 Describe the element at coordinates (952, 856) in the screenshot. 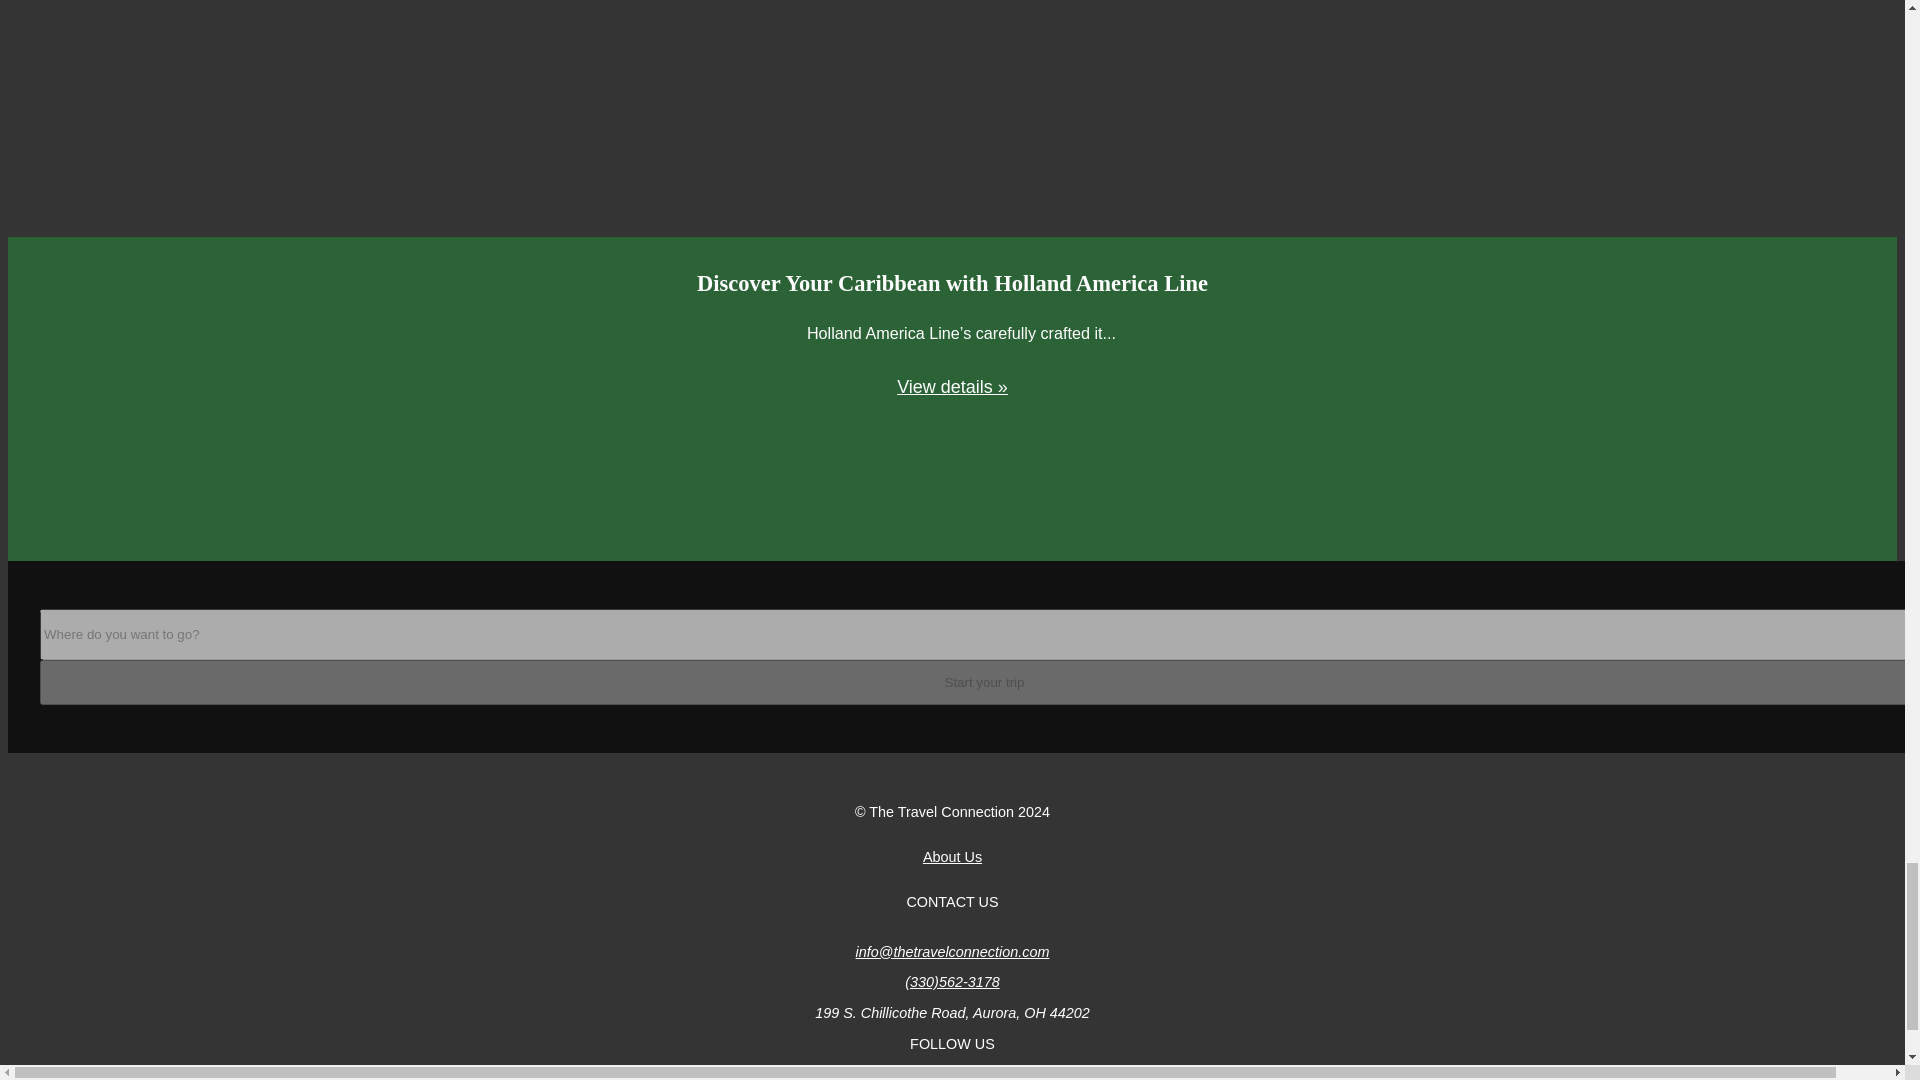

I see `About Us` at that location.